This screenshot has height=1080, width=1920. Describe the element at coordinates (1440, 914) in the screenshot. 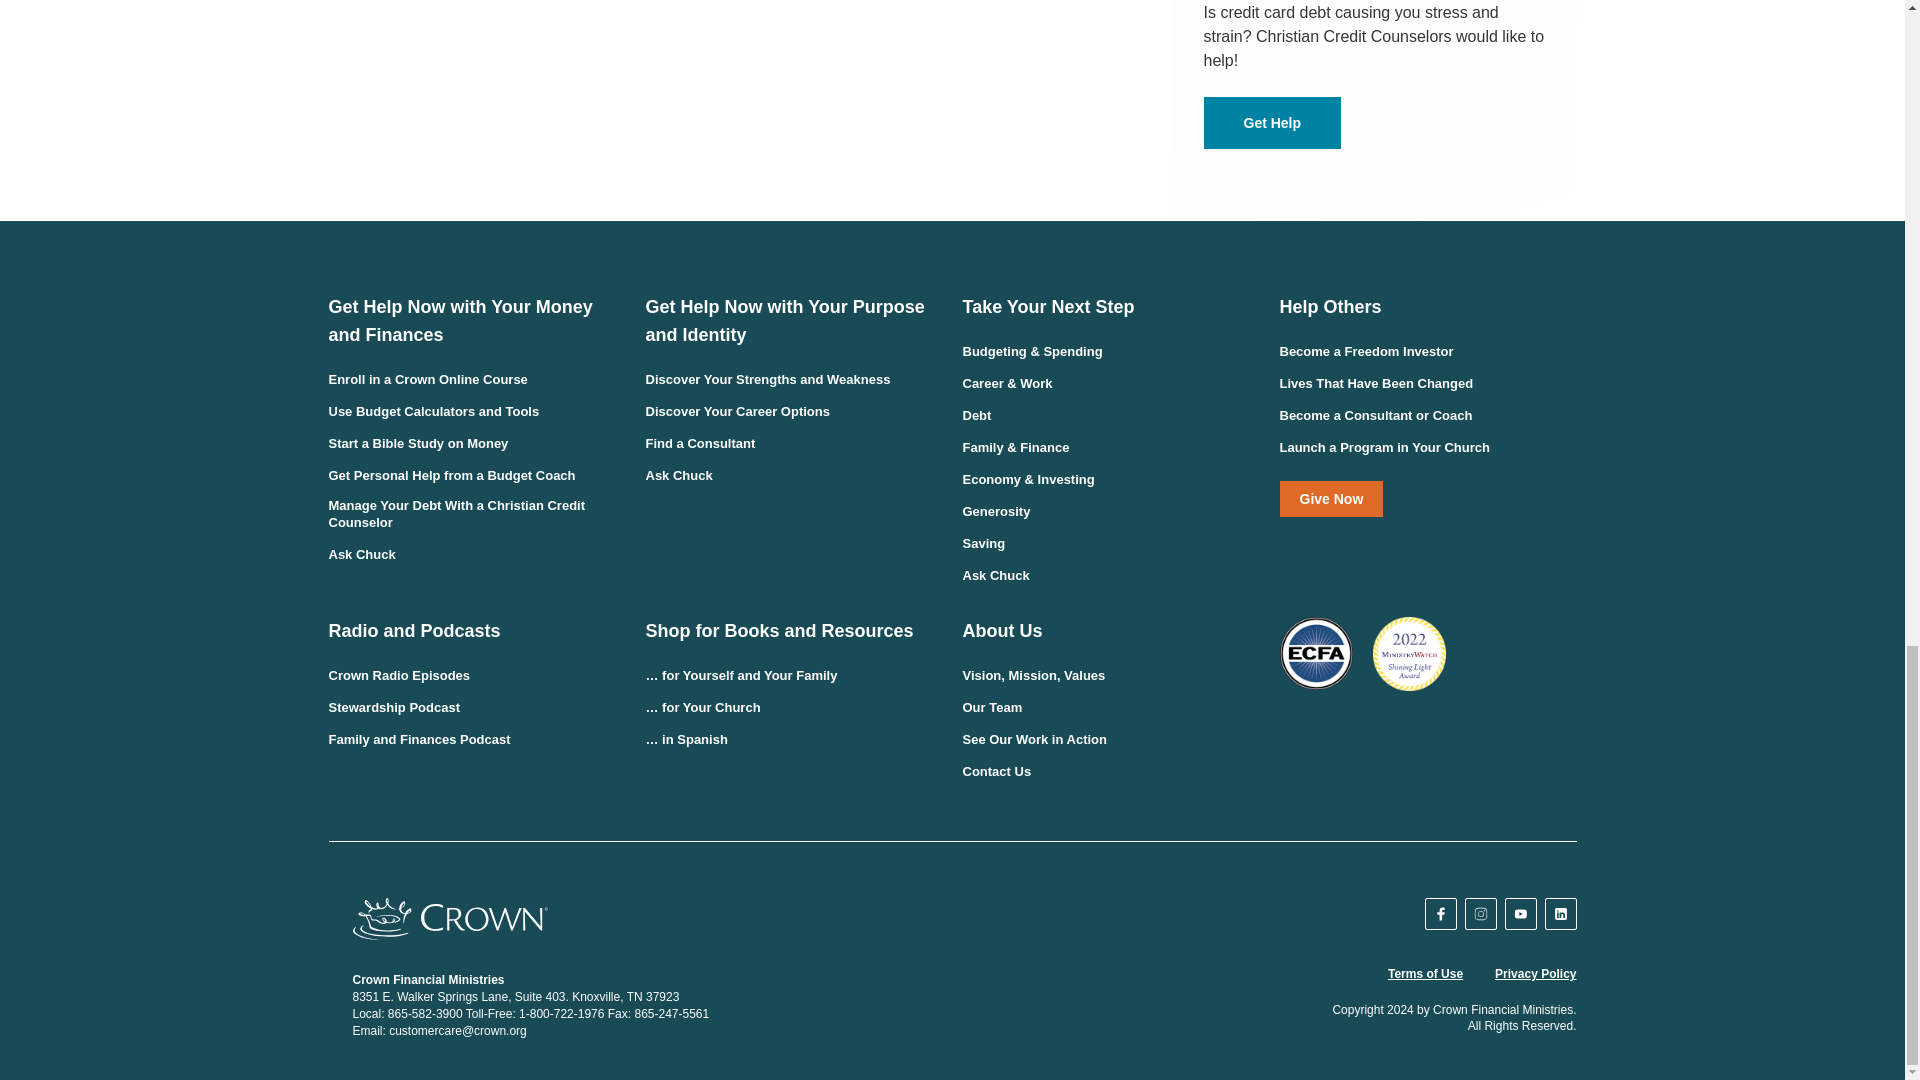

I see `Icon Facebook F` at that location.